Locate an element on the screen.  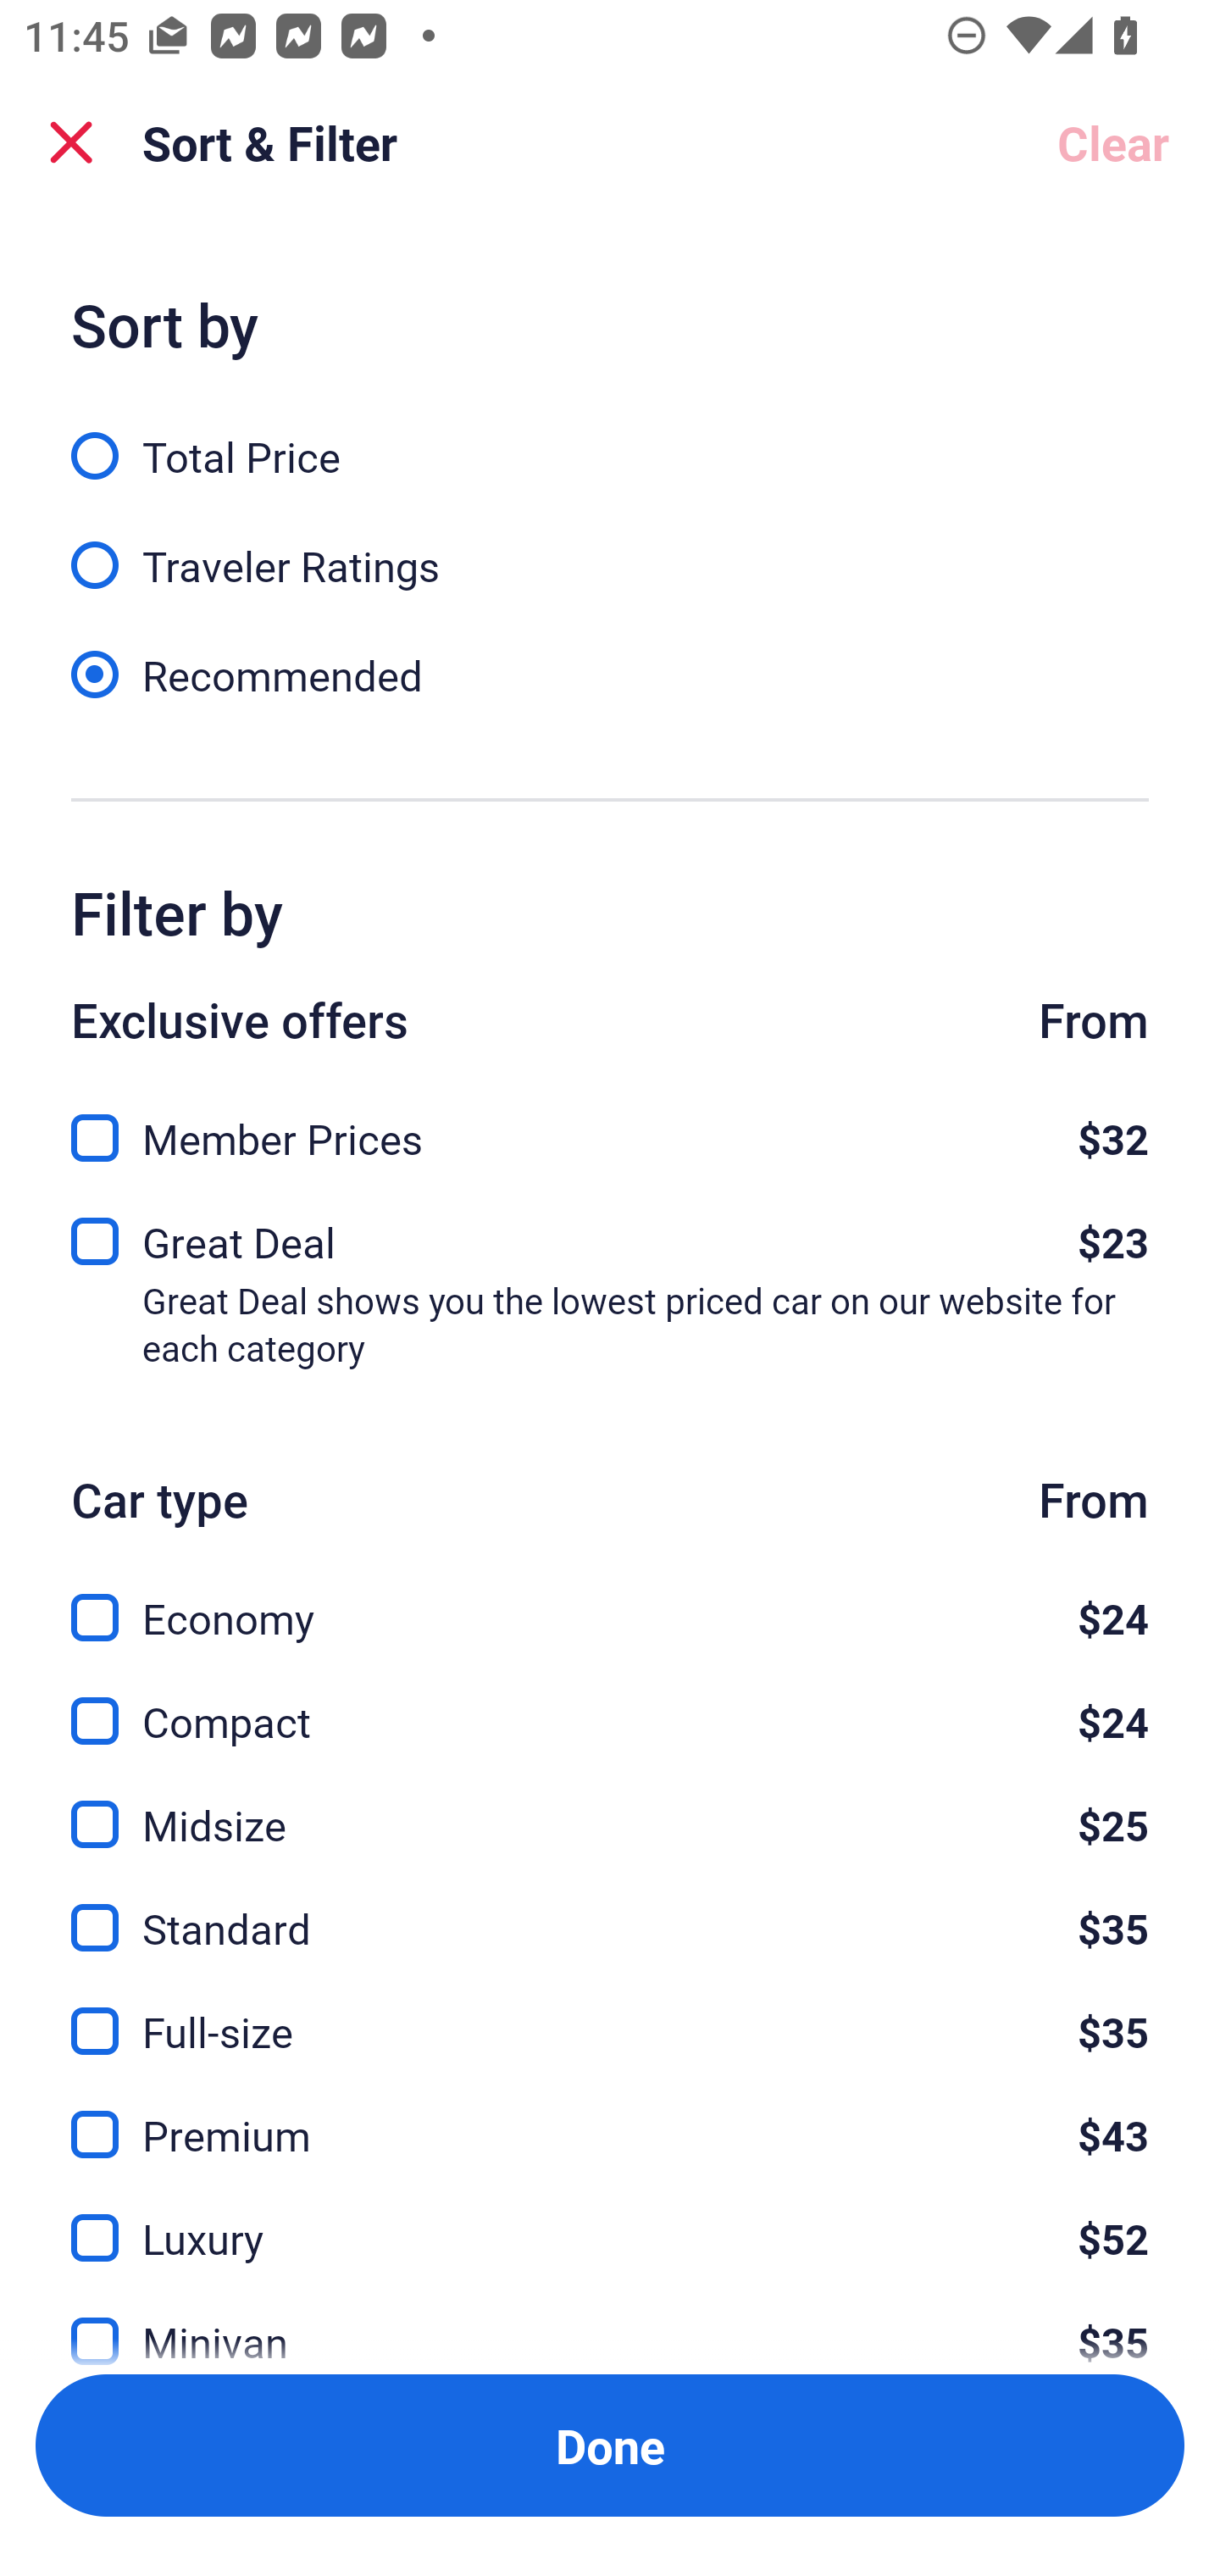
Compact, $24 Compact $24 is located at coordinates (610, 1702).